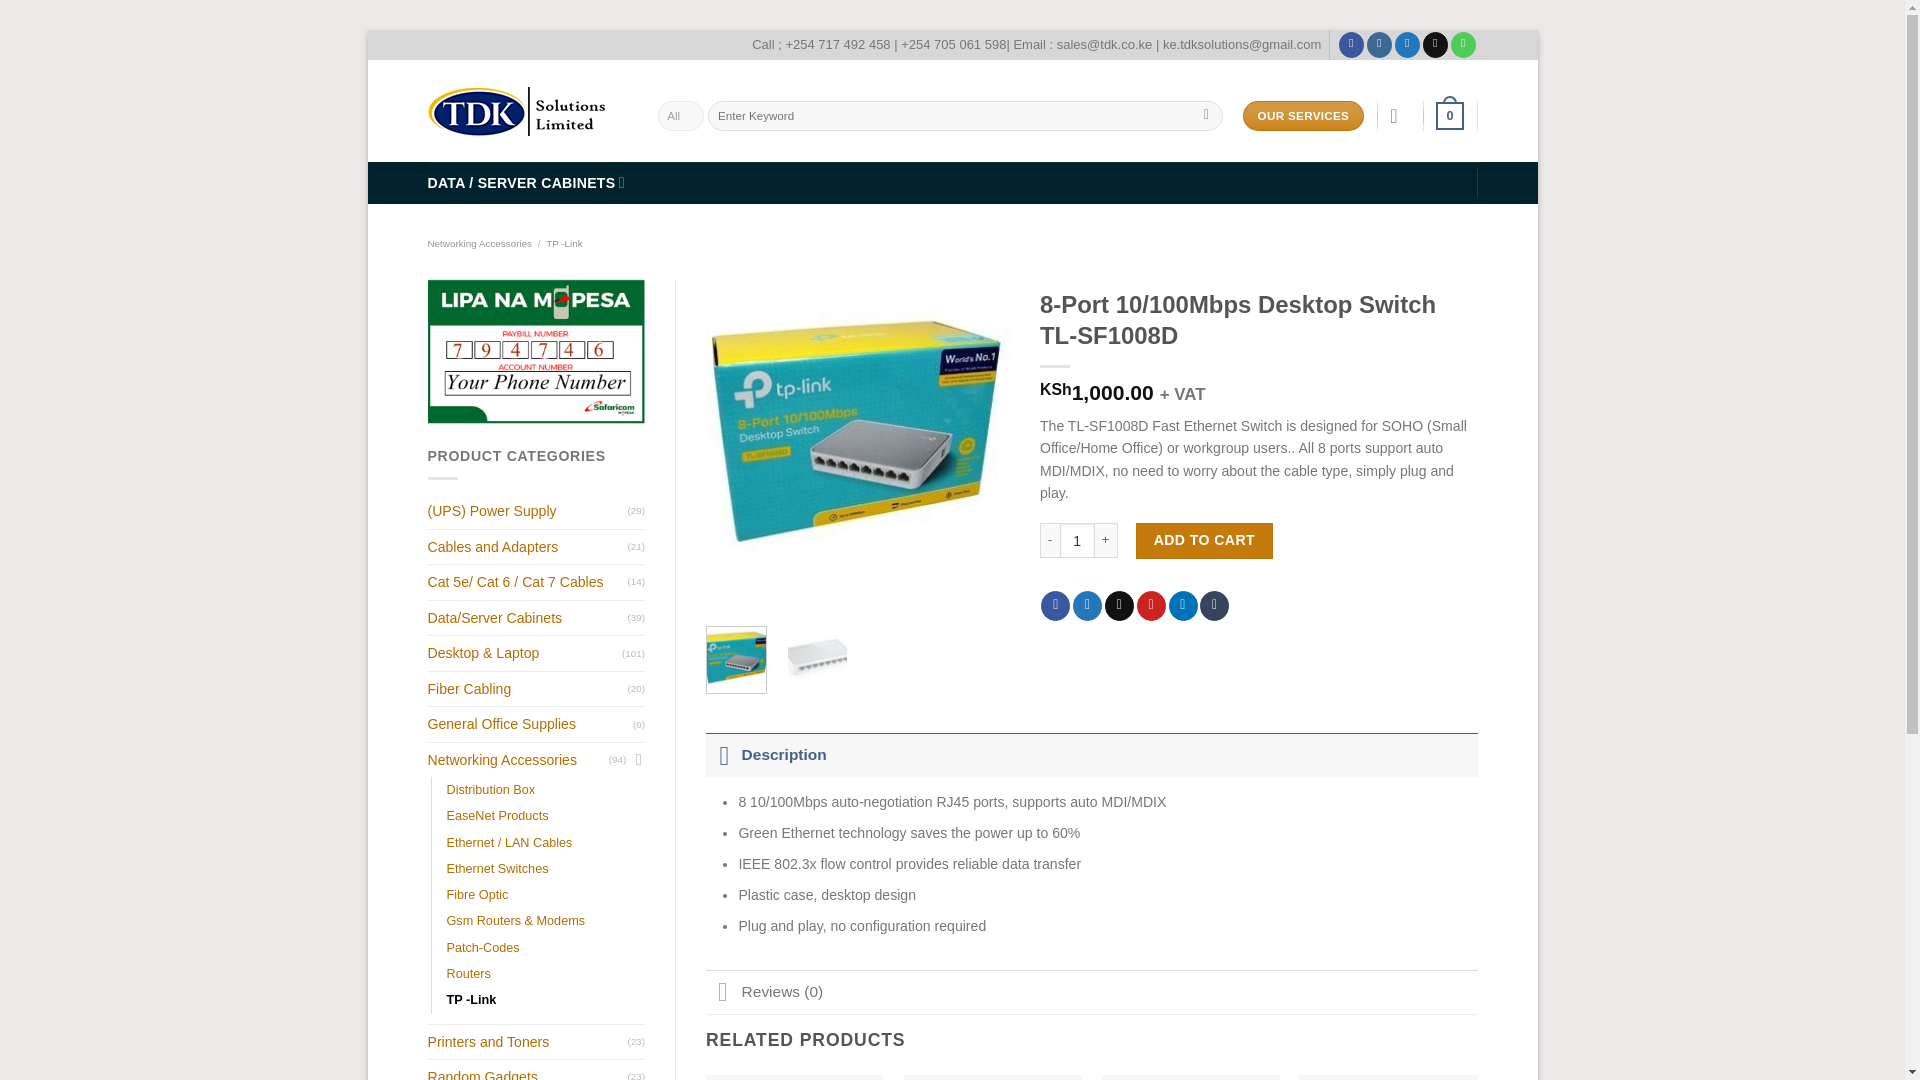  I want to click on General Office Supplies, so click(530, 724).